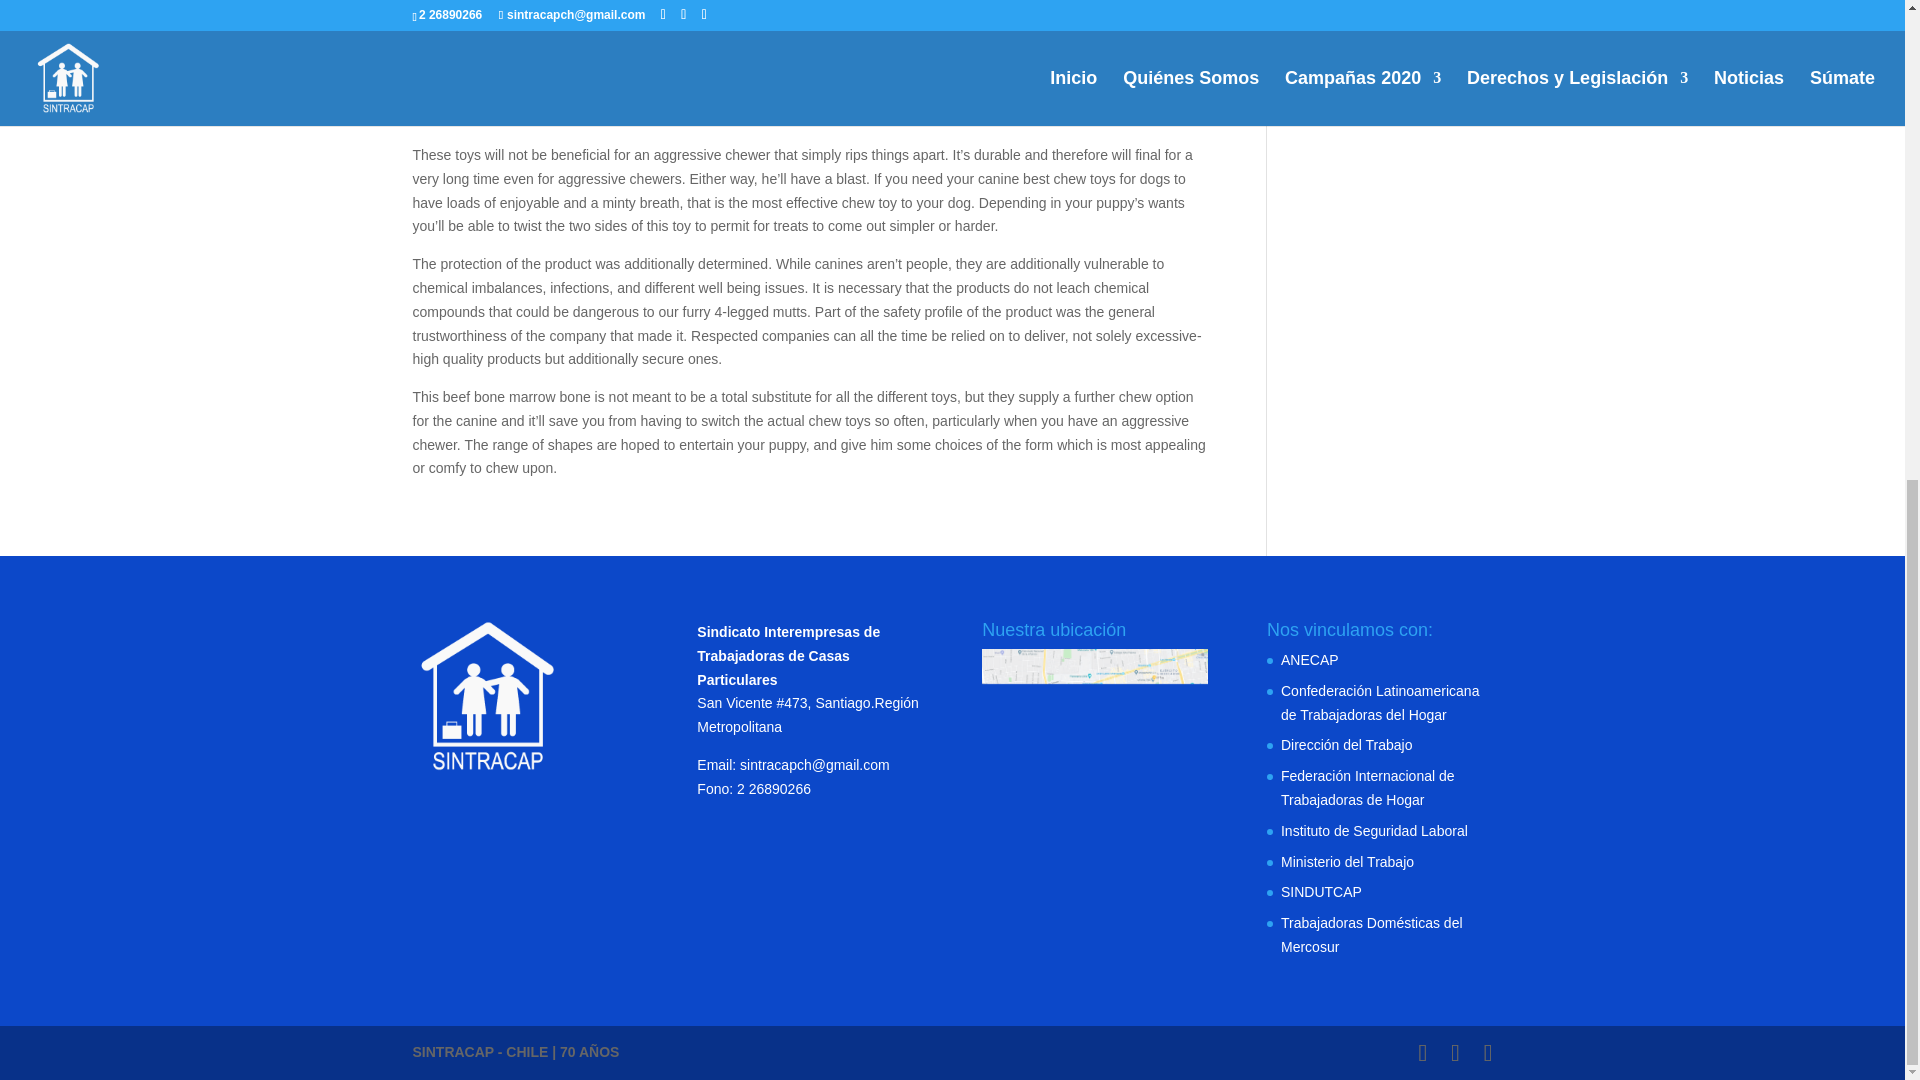 The width and height of the screenshot is (1920, 1080). Describe the element at coordinates (1346, 862) in the screenshot. I see `Ministerio del Trabajo` at that location.